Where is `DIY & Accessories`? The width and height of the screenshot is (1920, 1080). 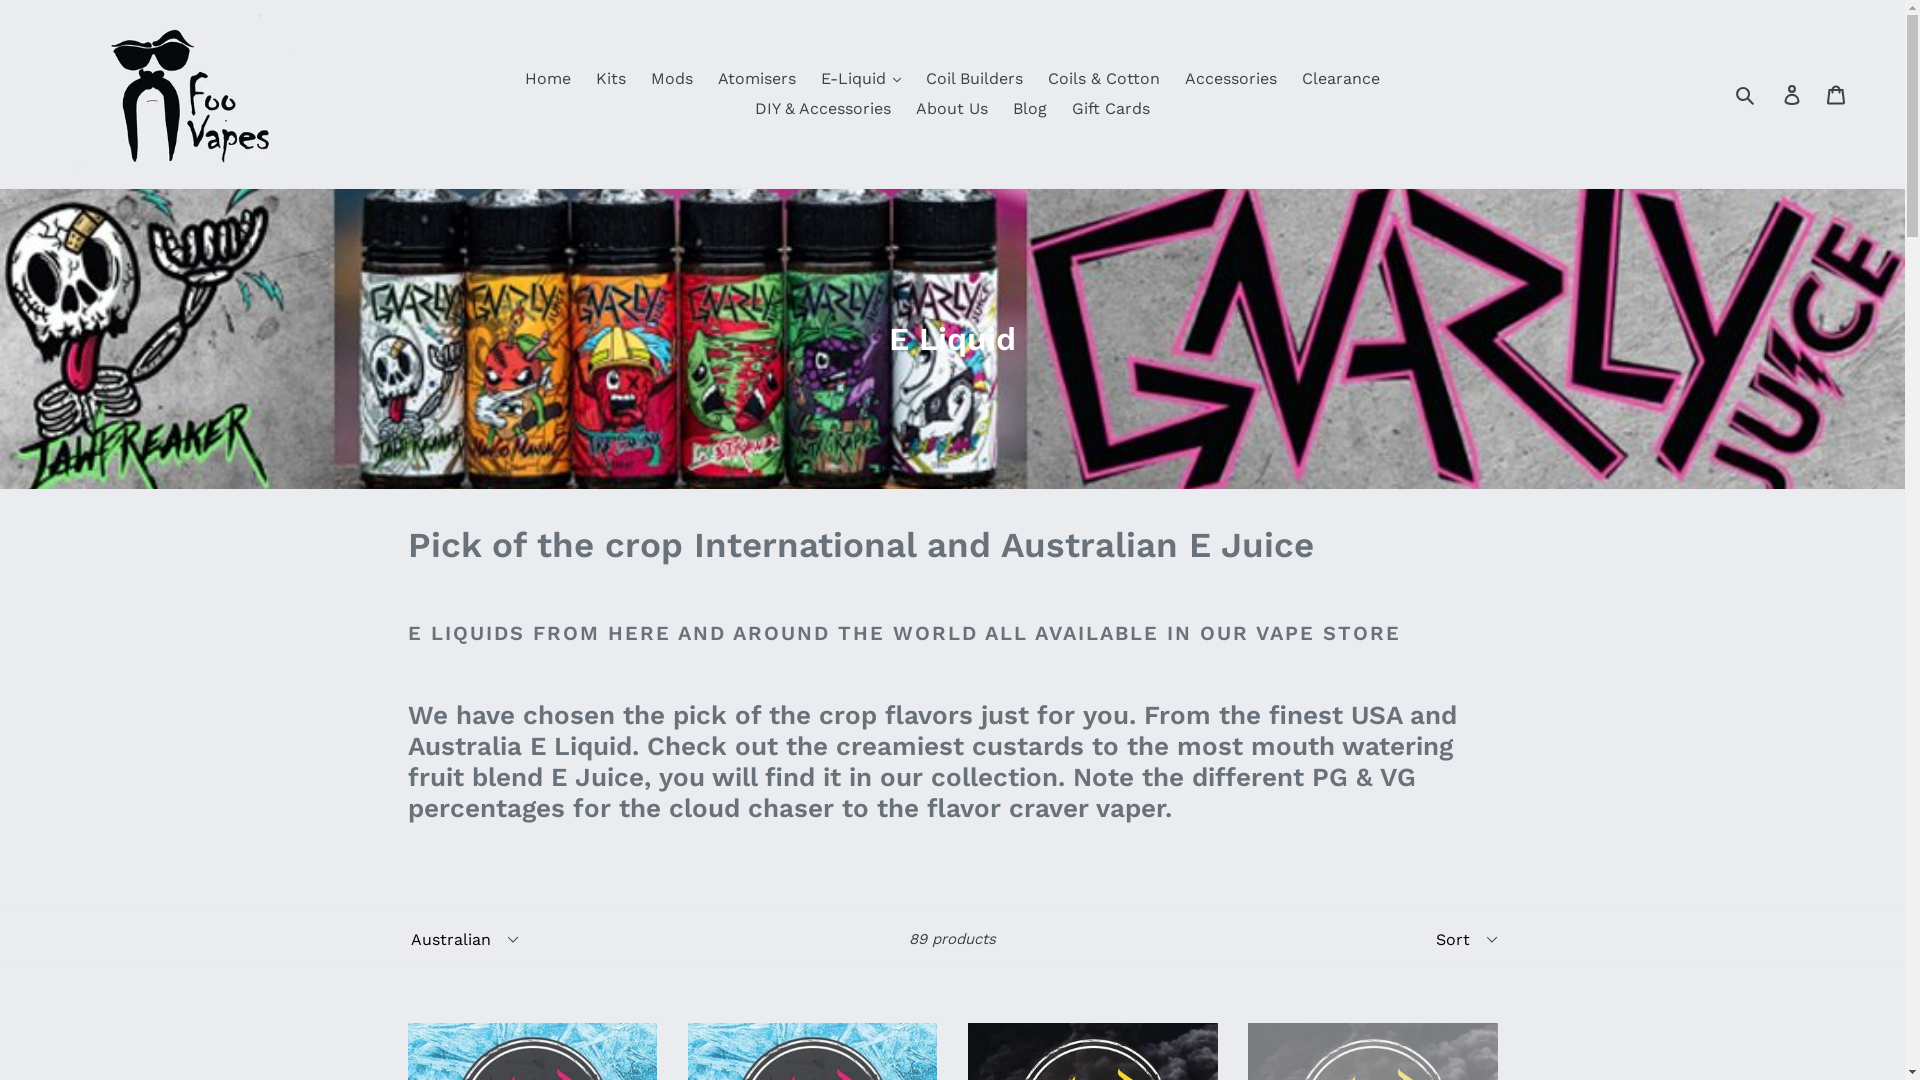 DIY & Accessories is located at coordinates (823, 109).